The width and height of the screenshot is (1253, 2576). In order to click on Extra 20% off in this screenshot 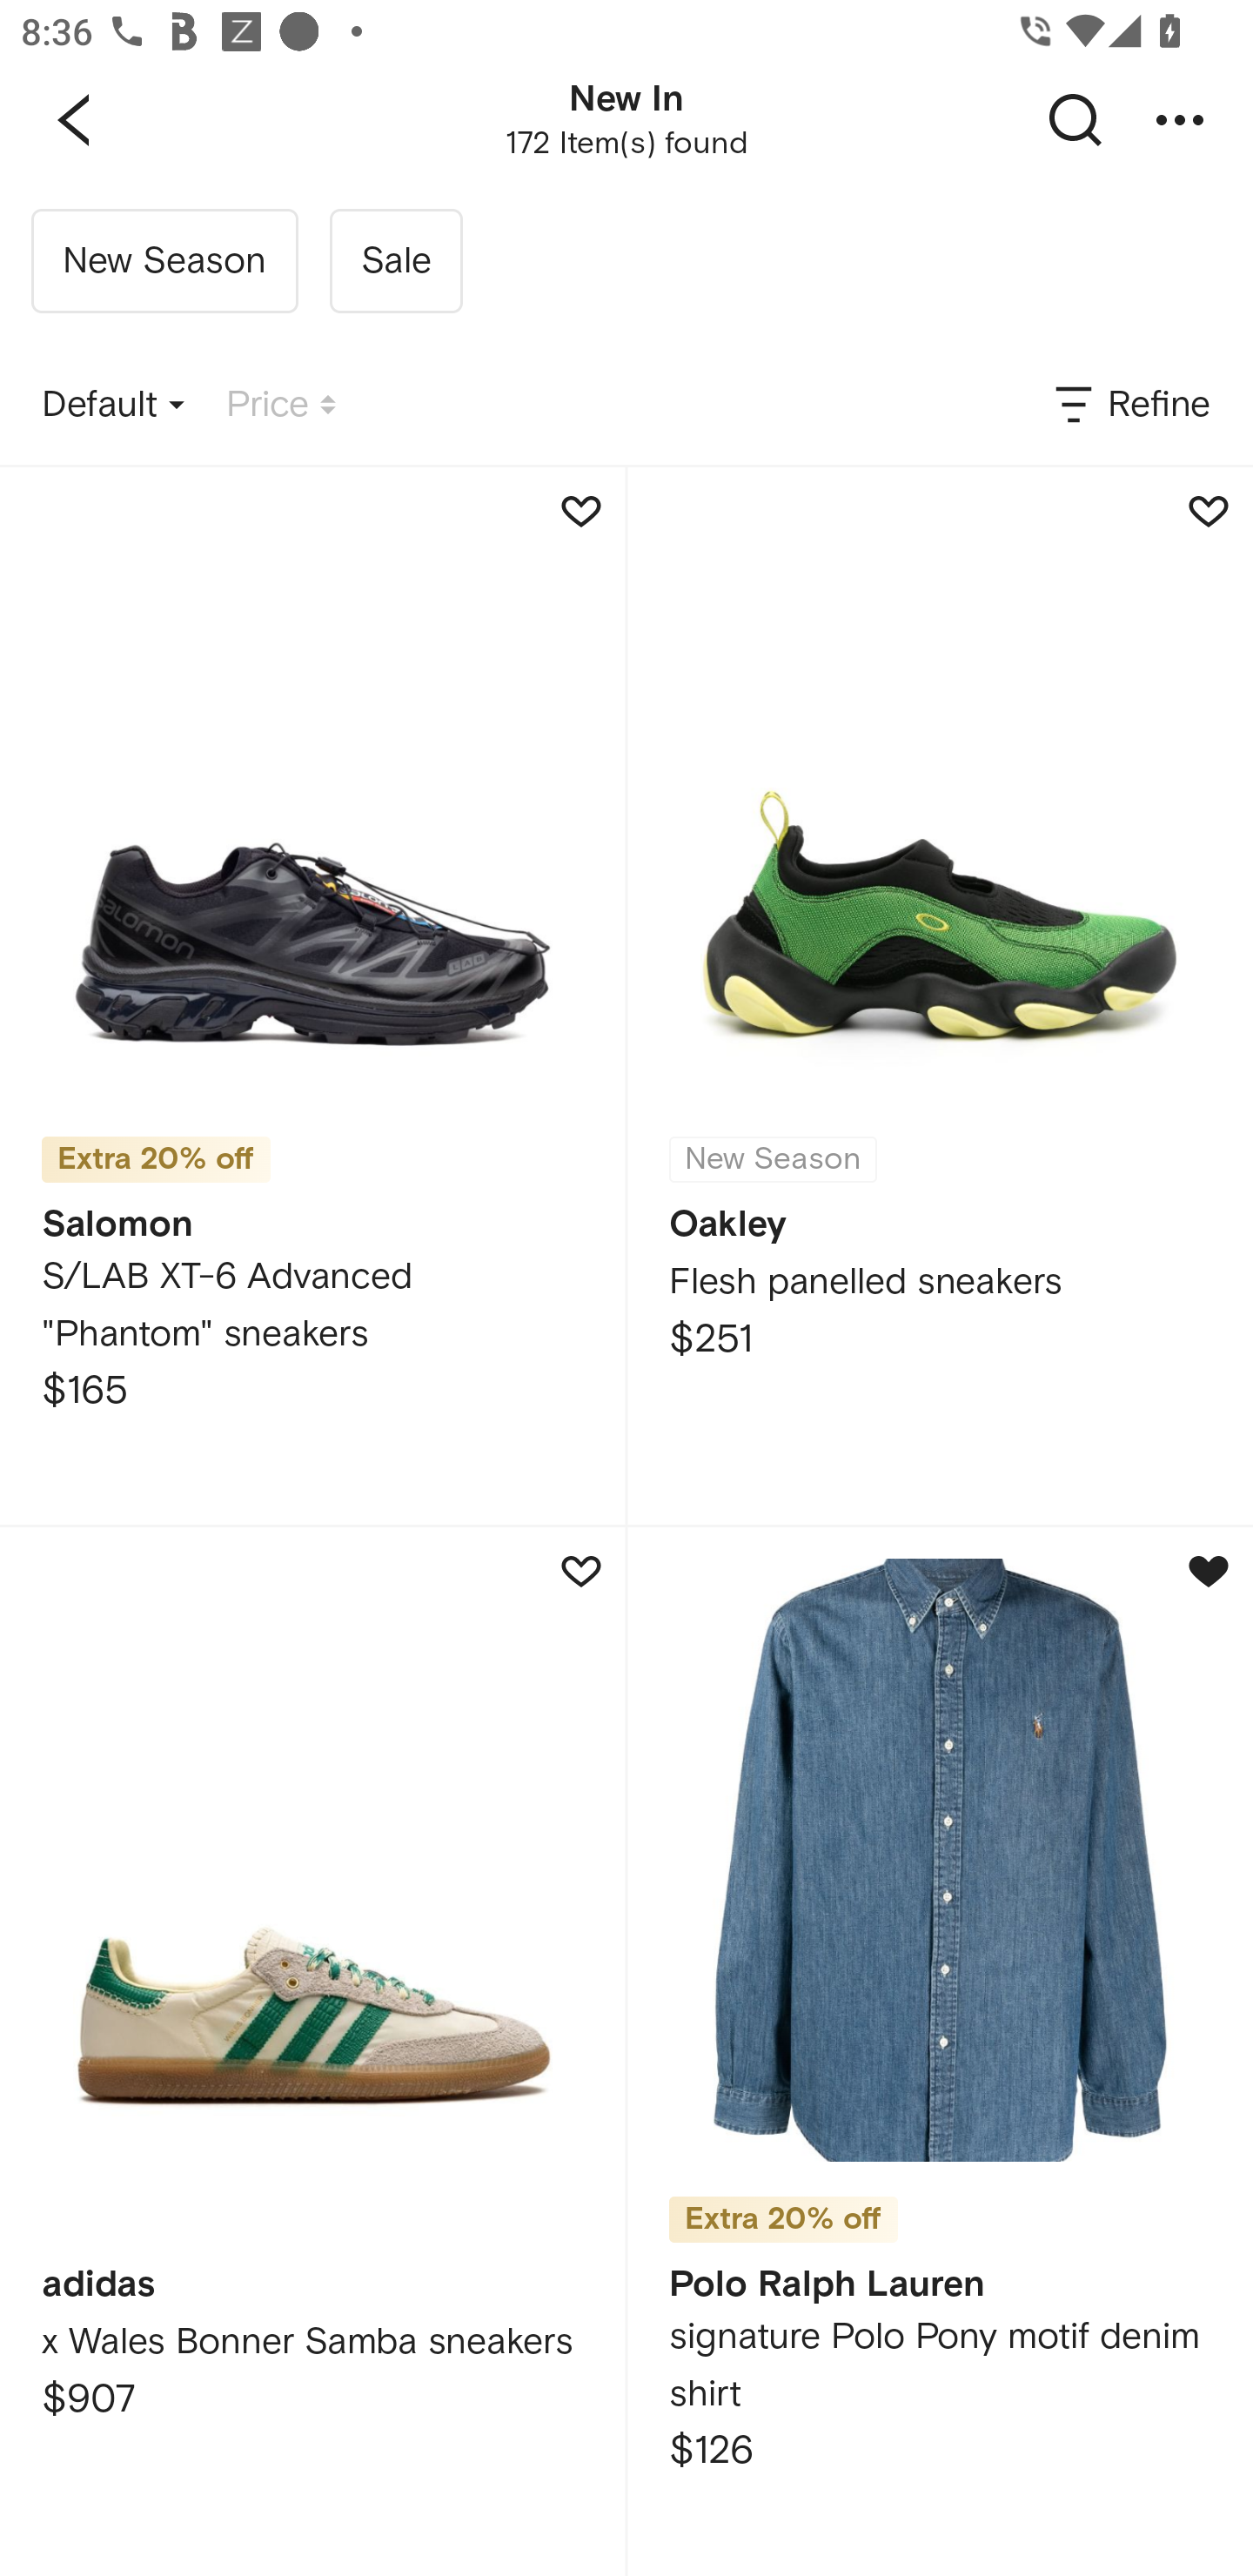, I will do `click(156, 1160)`.